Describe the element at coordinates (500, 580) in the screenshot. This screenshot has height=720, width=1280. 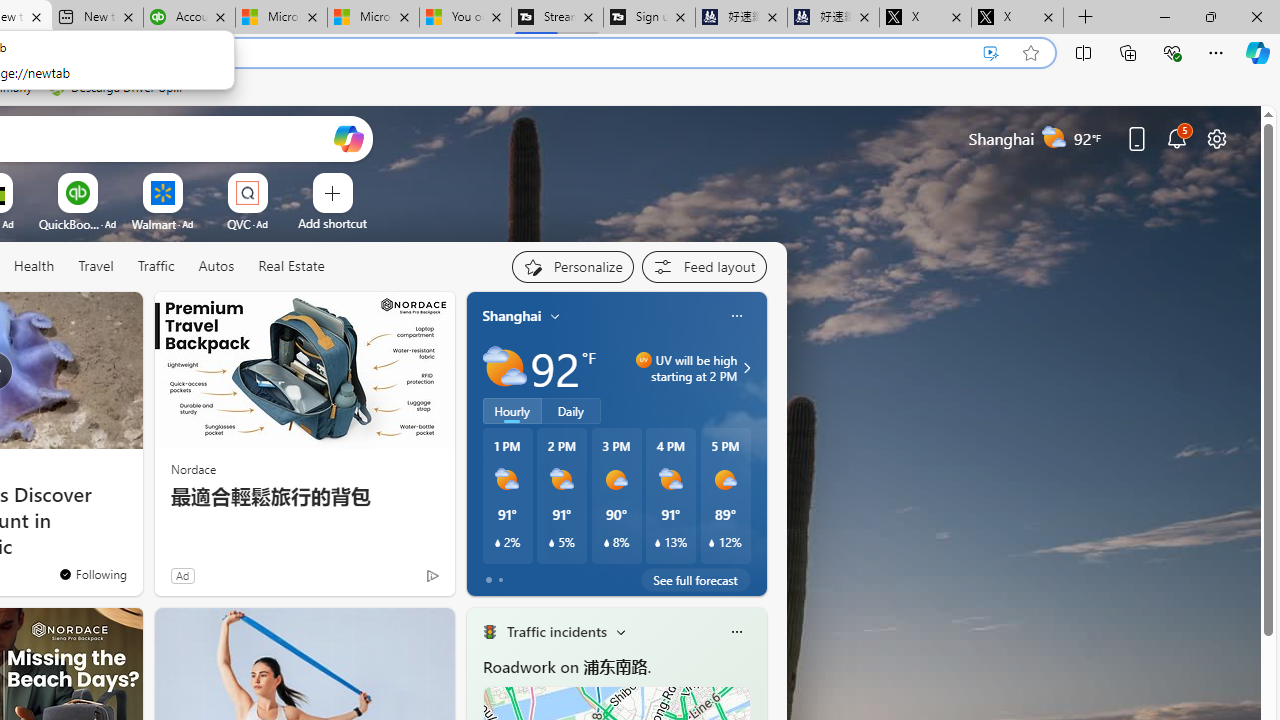
I see `tab-1` at that location.